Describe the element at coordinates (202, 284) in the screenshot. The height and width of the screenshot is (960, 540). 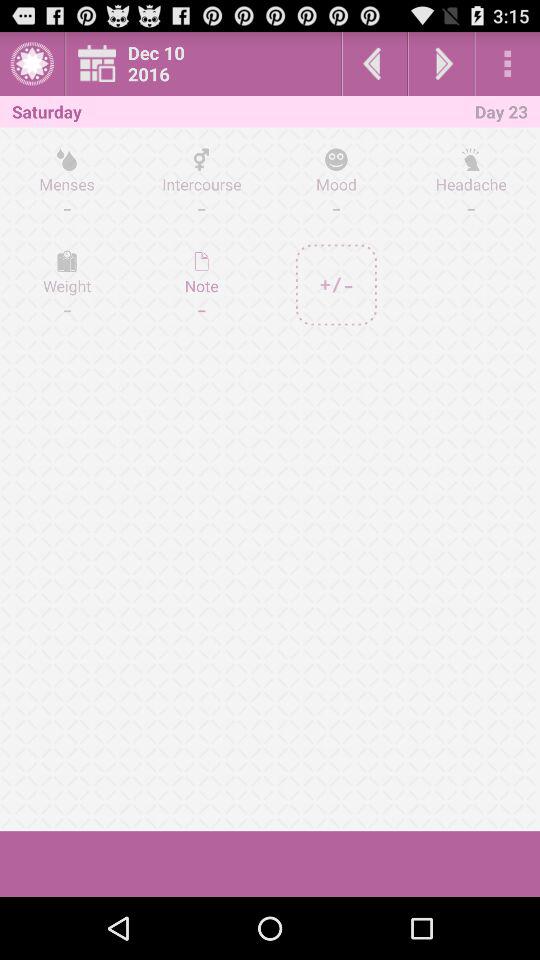
I see `tap icon next to the menses
_ icon` at that location.